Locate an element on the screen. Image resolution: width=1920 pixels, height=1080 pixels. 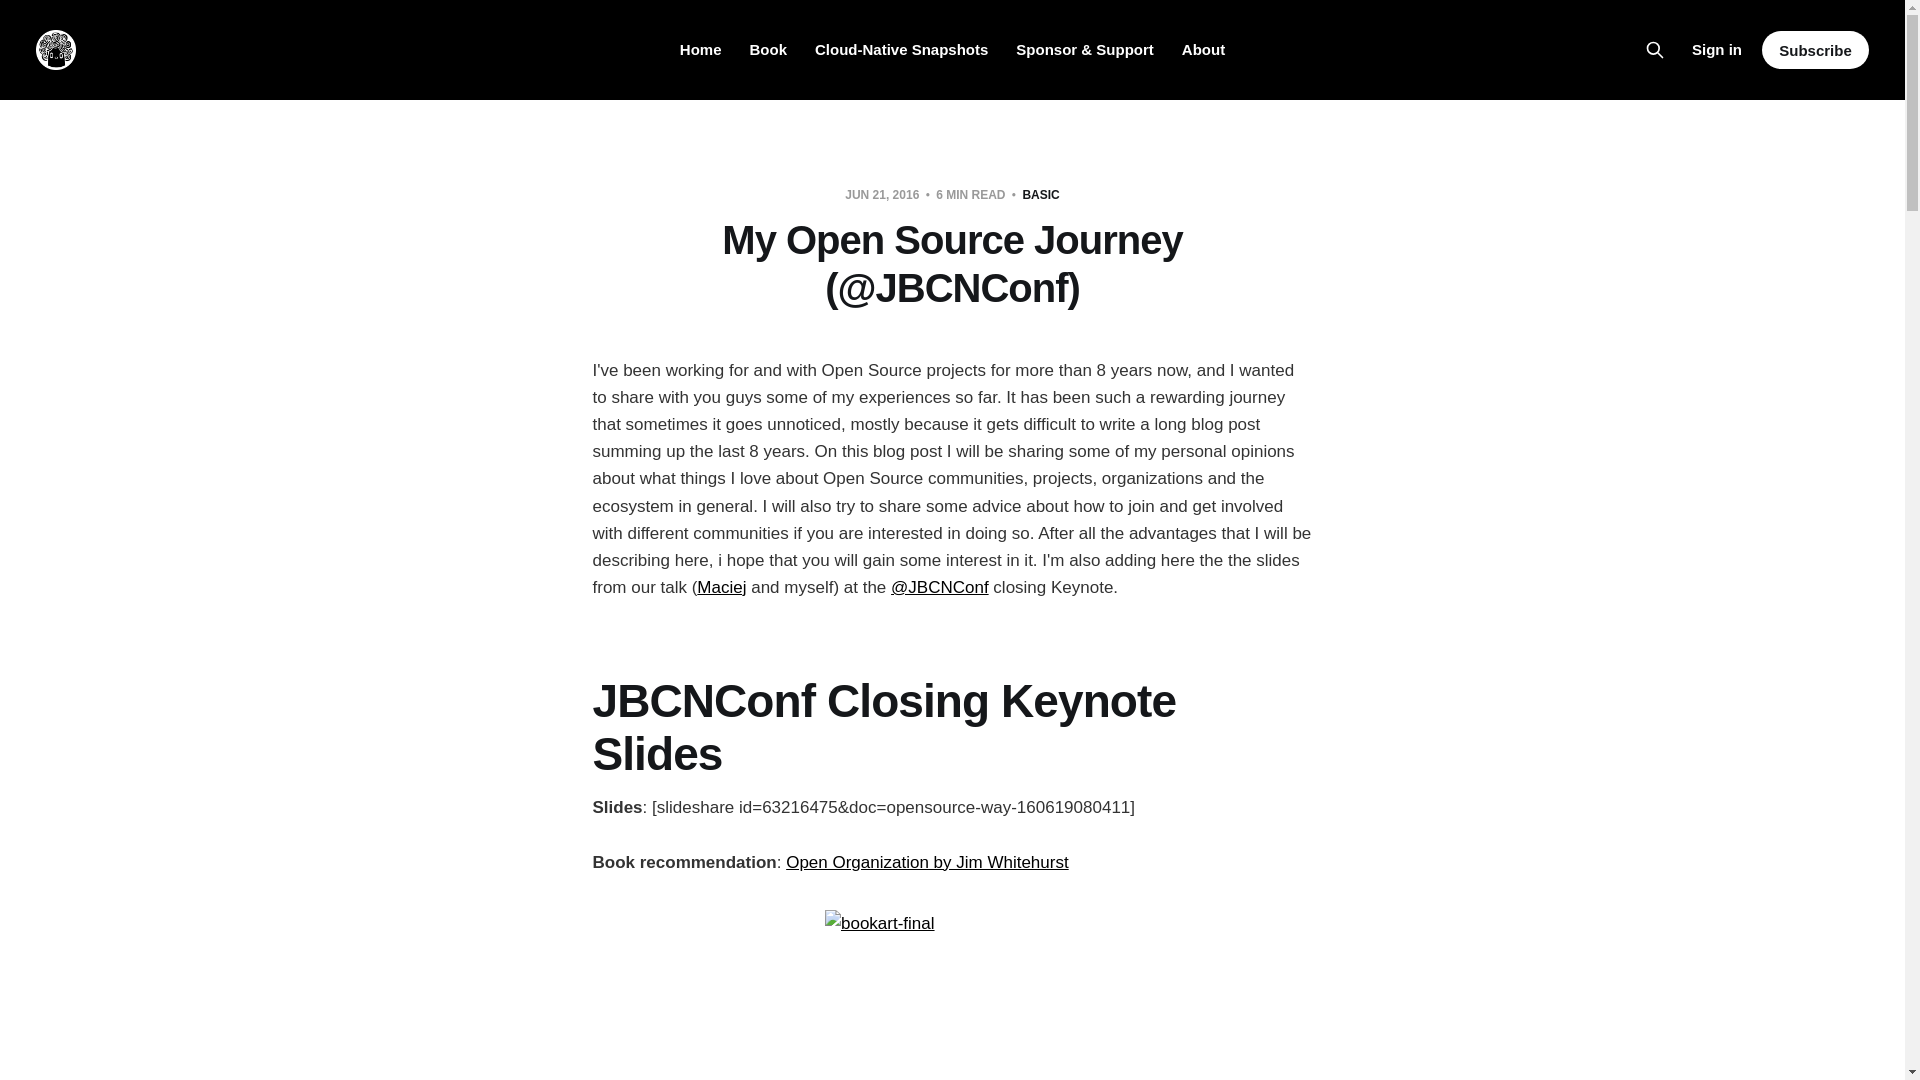
Book is located at coordinates (768, 50).